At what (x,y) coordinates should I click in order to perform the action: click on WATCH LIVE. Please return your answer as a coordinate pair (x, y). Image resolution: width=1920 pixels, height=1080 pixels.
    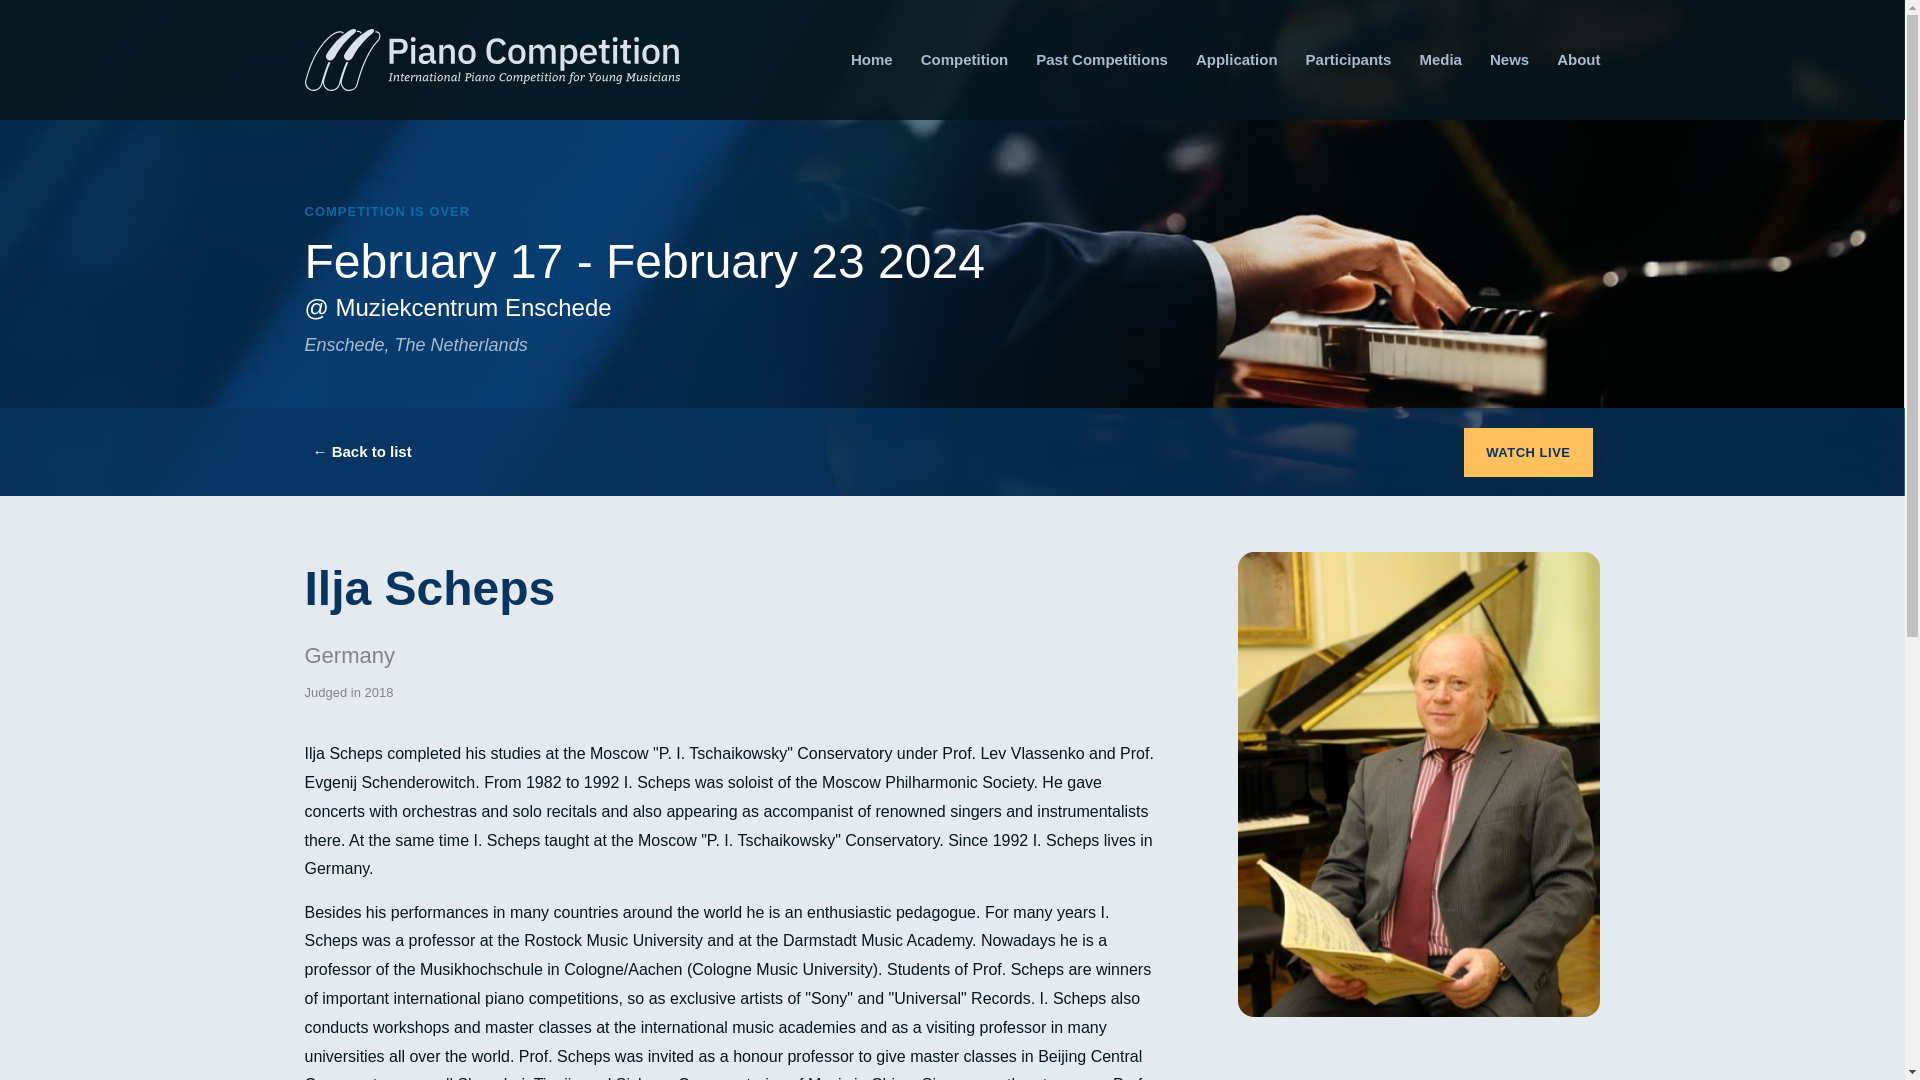
    Looking at the image, I should click on (1527, 452).